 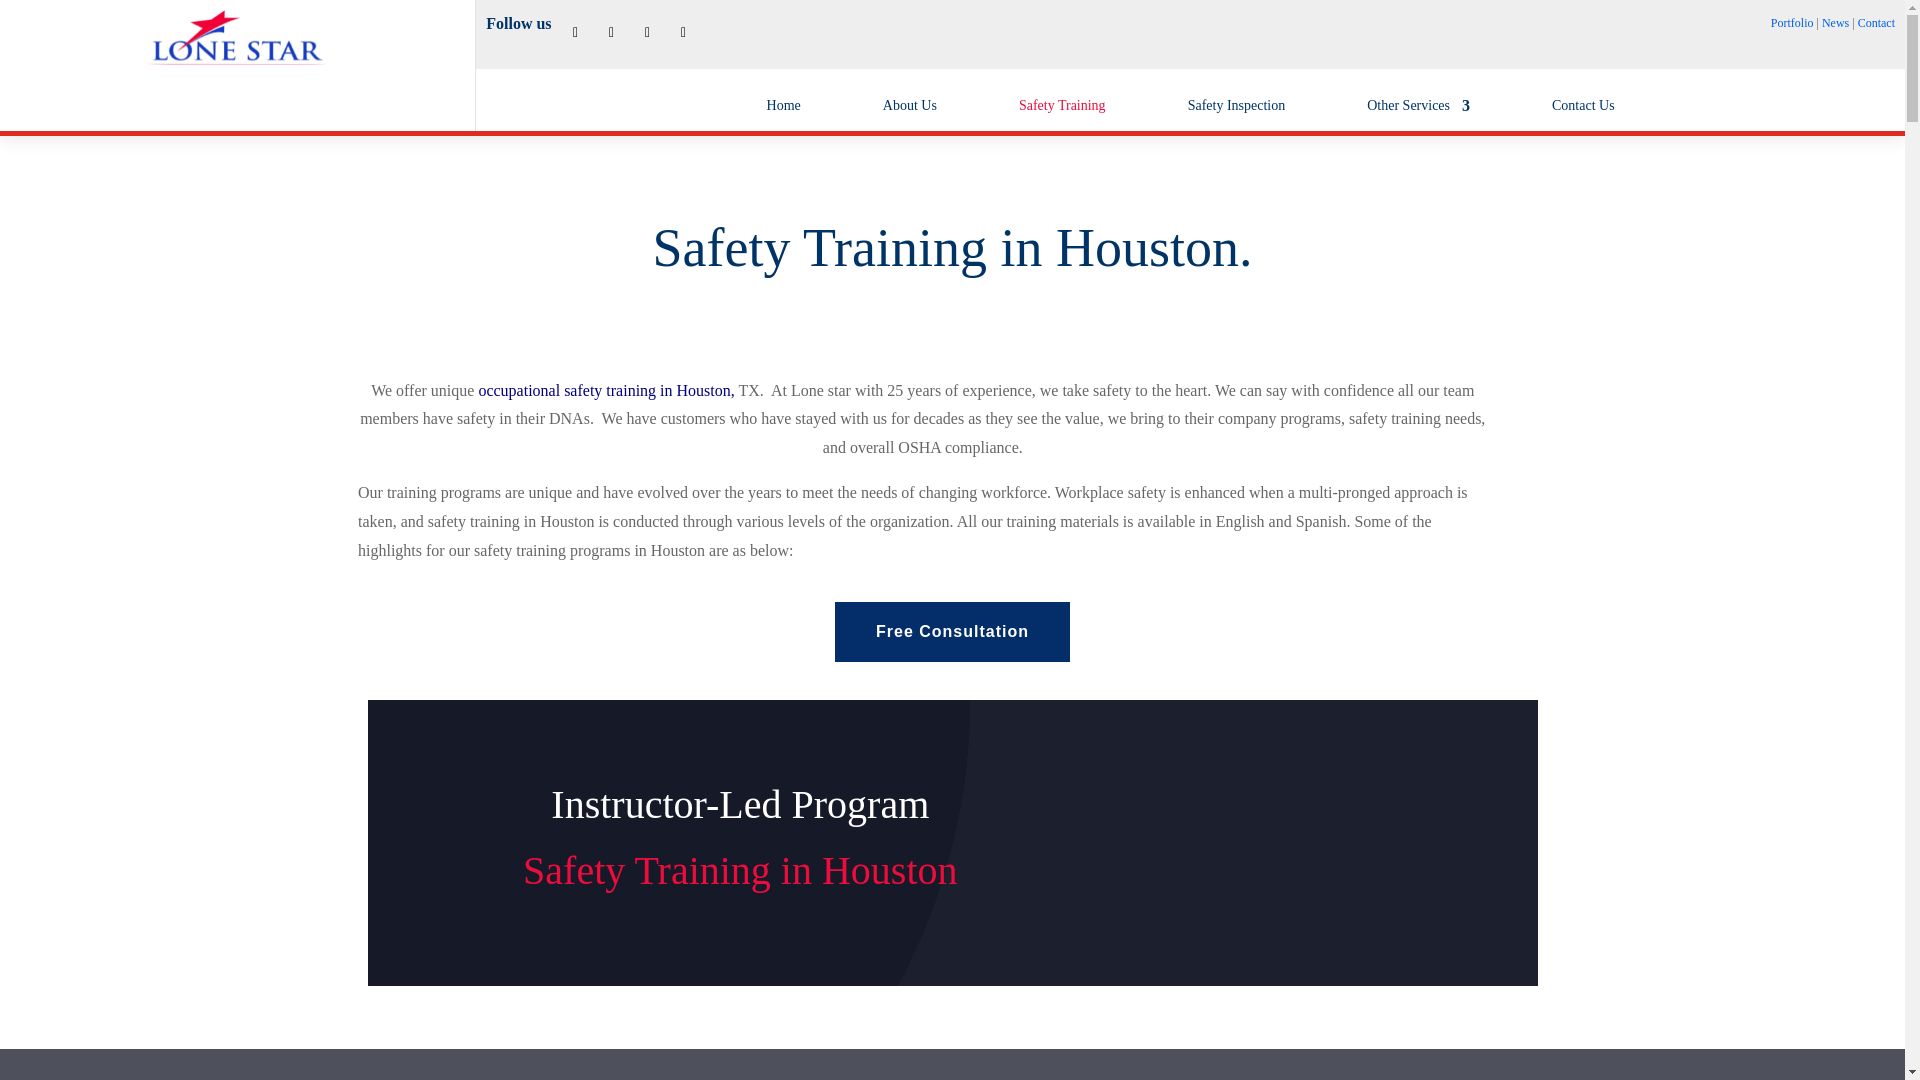 What do you see at coordinates (611, 33) in the screenshot?
I see `Follow on Pinterest` at bounding box center [611, 33].